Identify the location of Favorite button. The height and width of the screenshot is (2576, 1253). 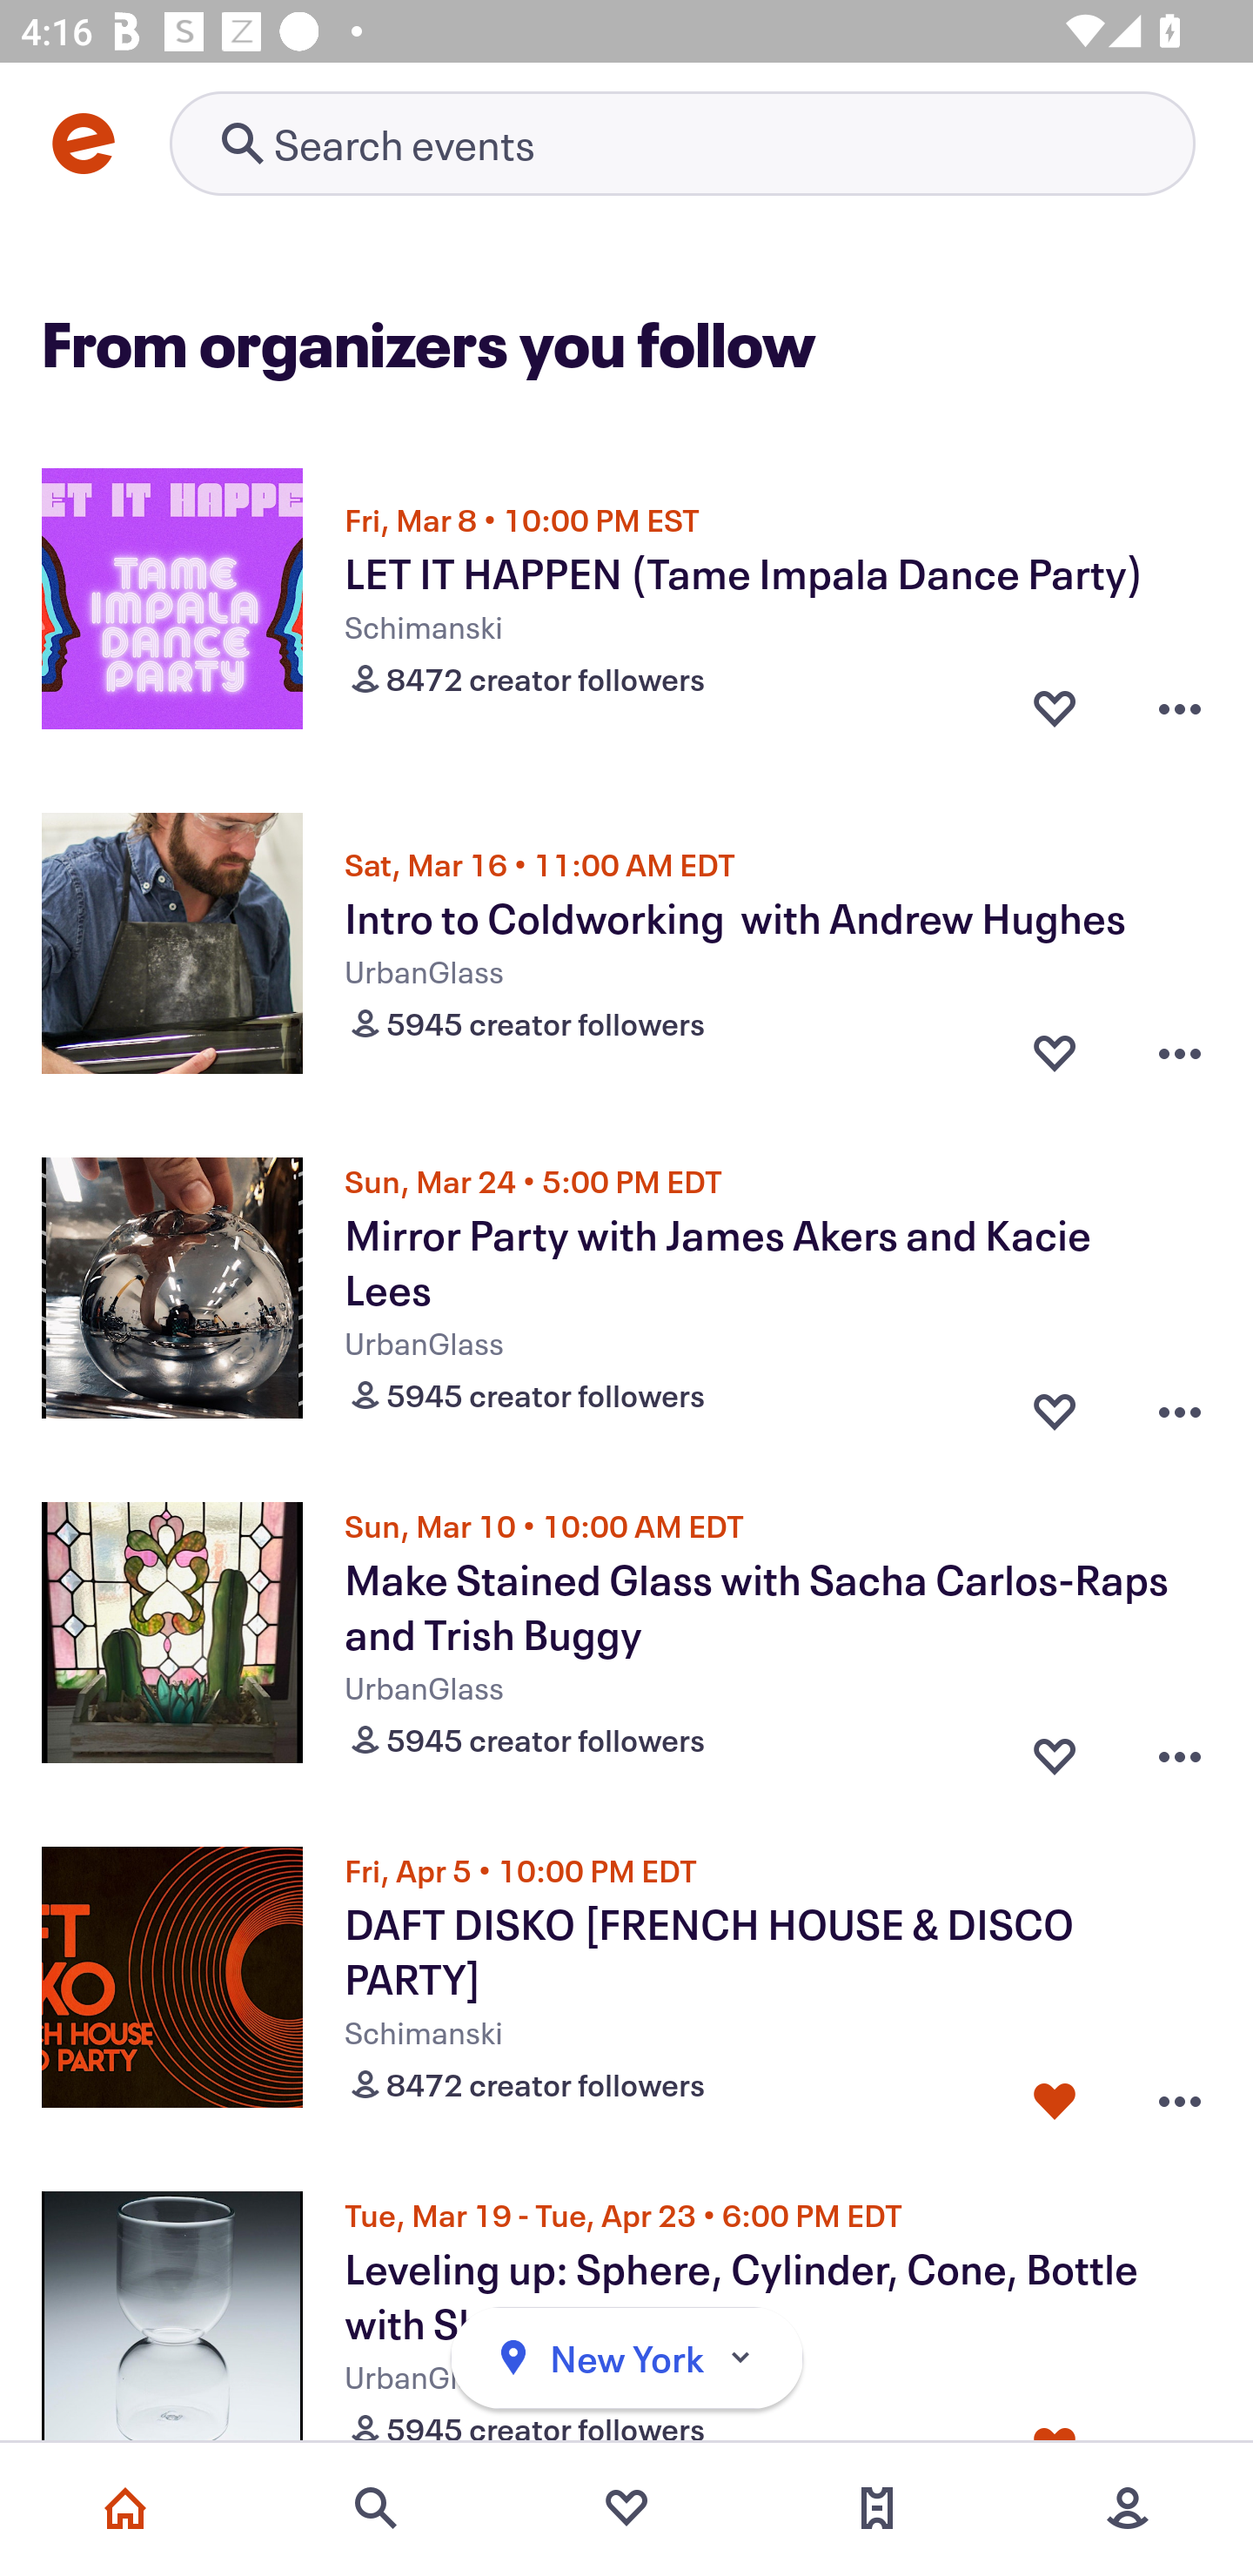
(1055, 2094).